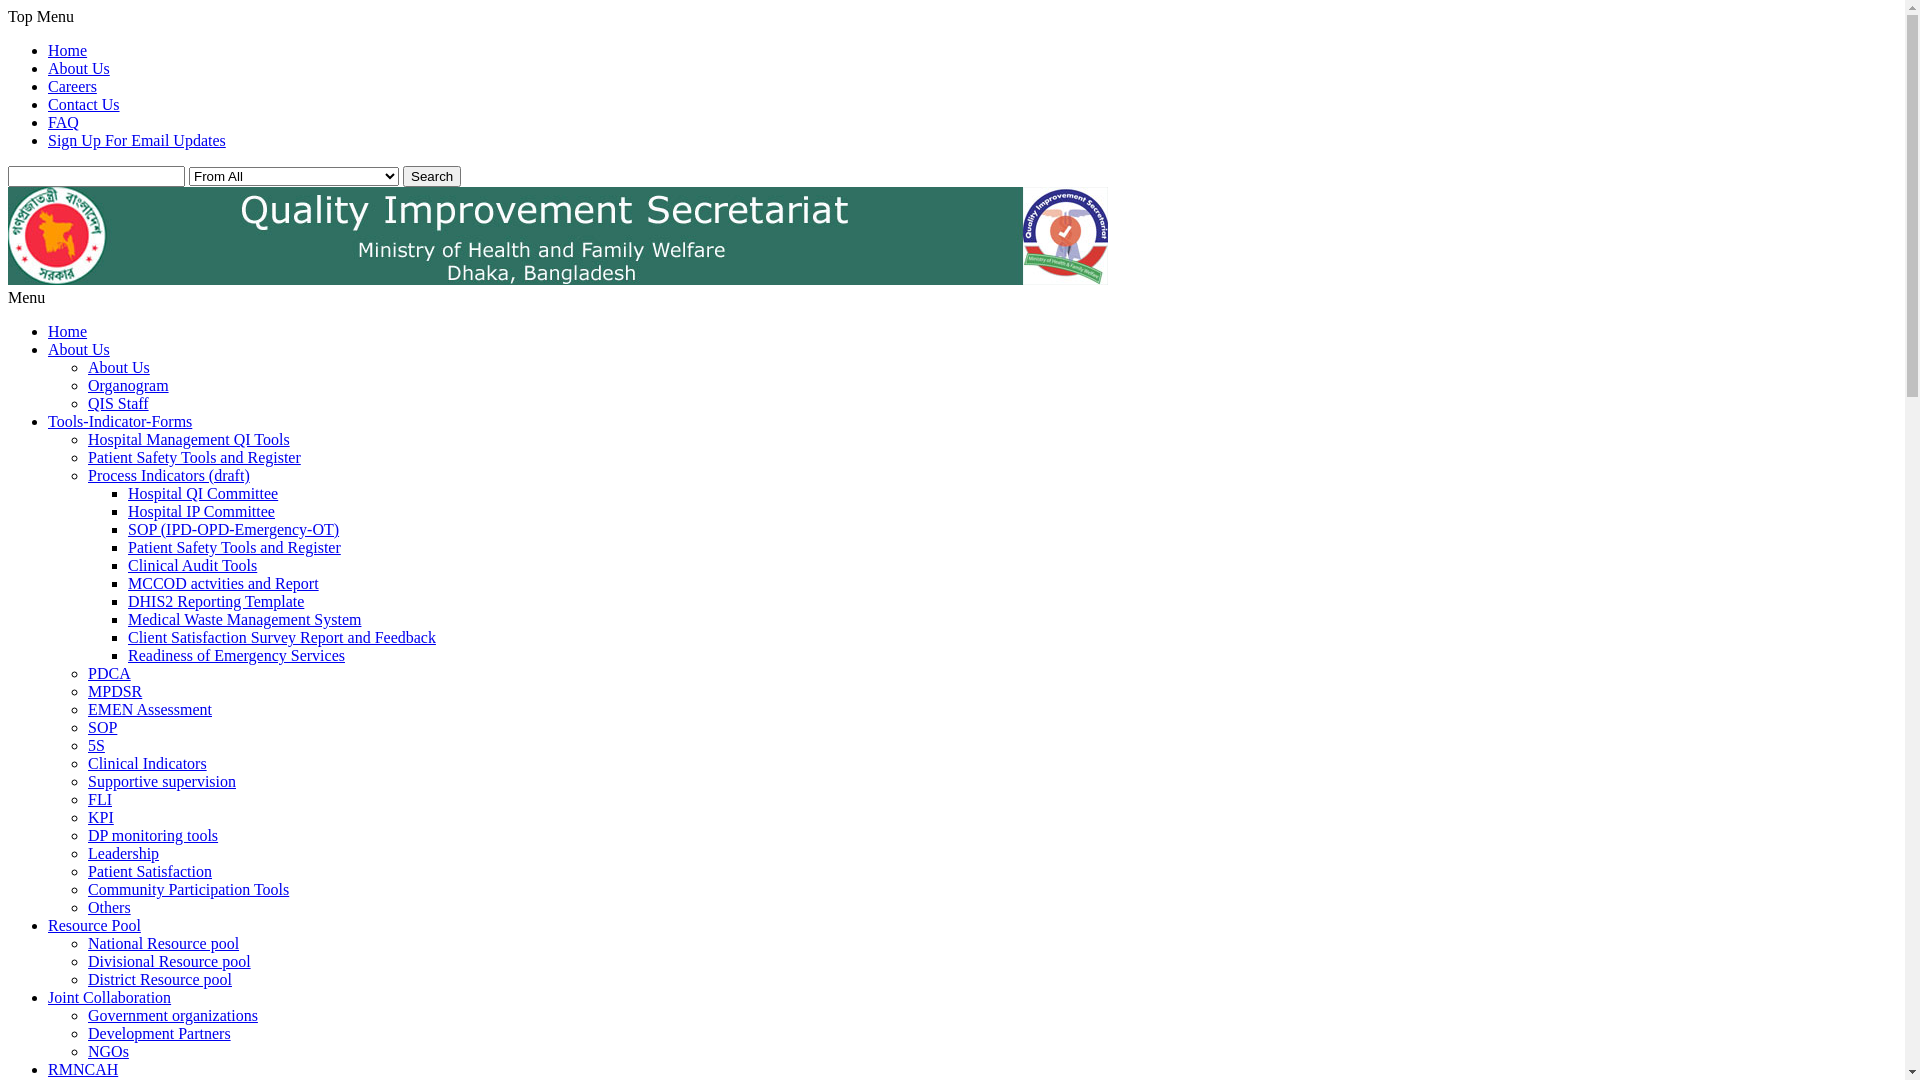 This screenshot has width=1920, height=1080. What do you see at coordinates (96, 746) in the screenshot?
I see `5S` at bounding box center [96, 746].